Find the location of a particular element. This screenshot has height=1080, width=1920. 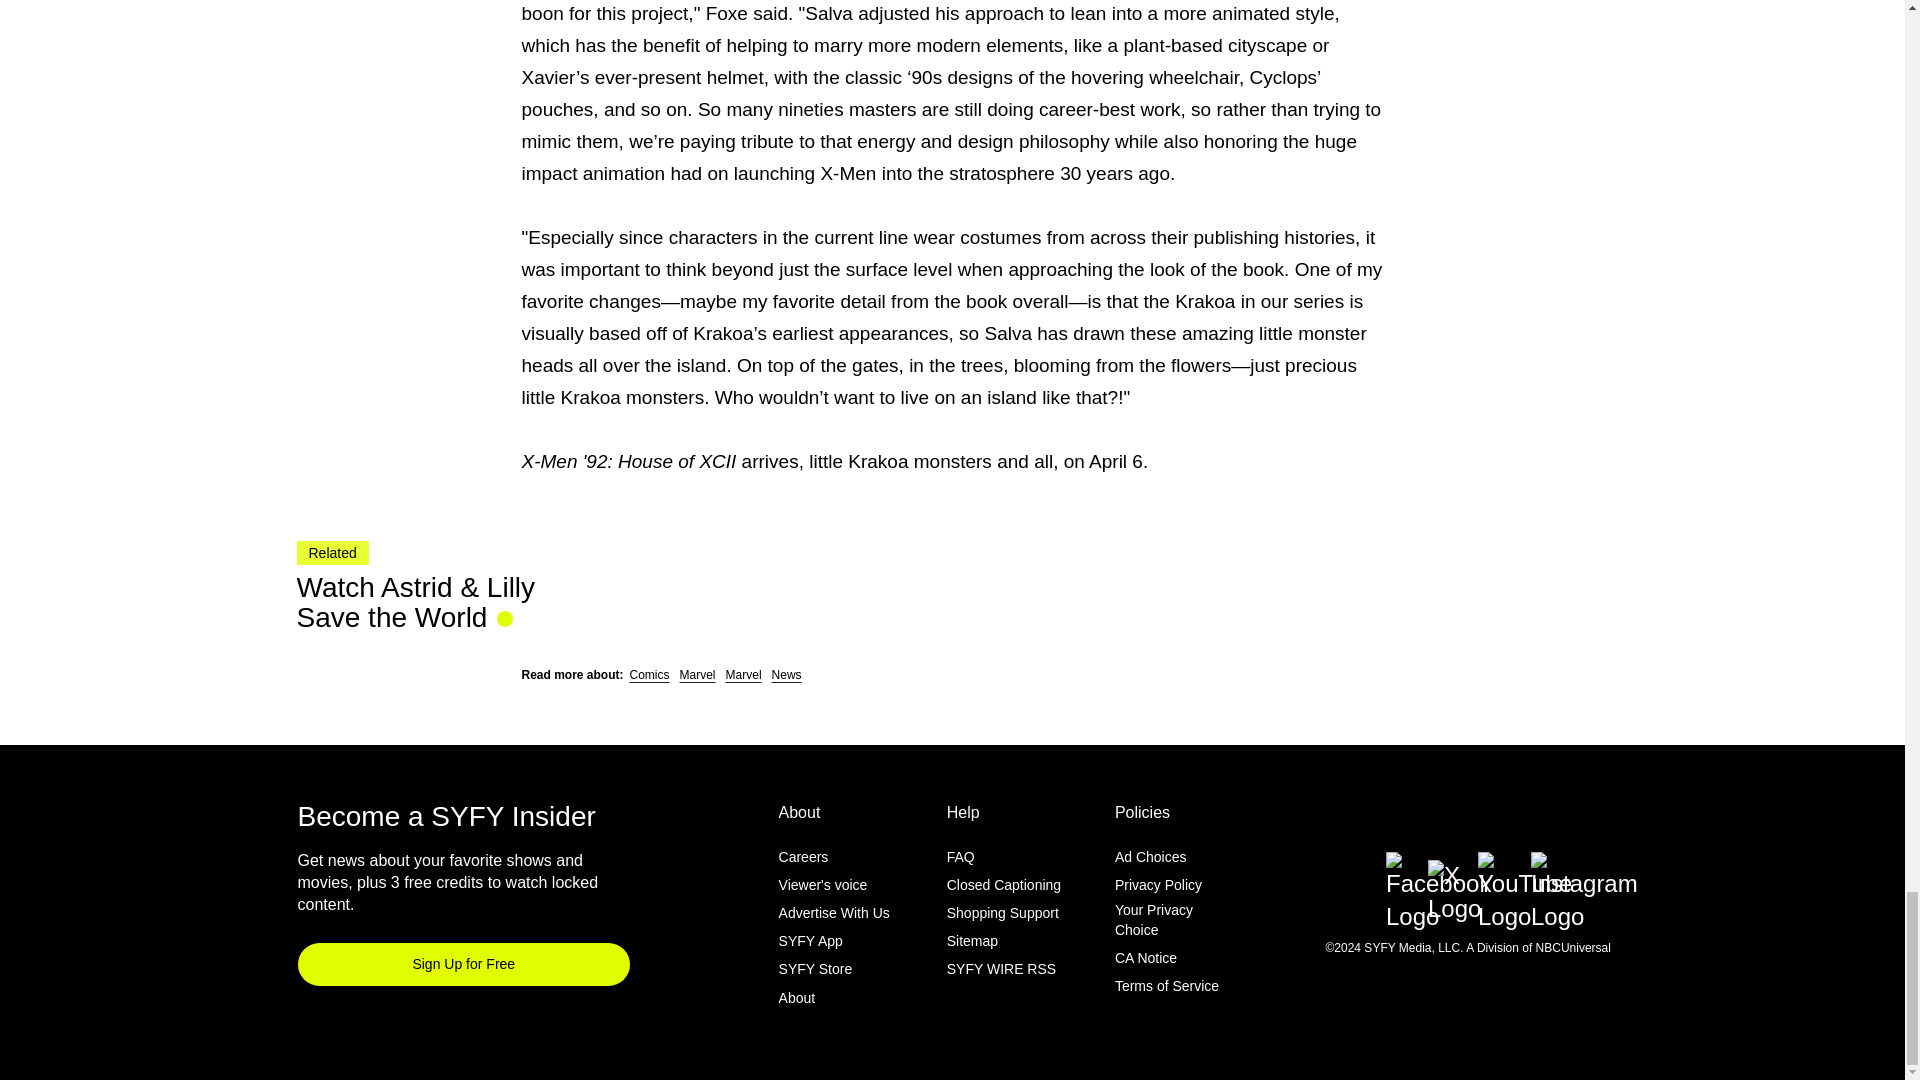

News is located at coordinates (786, 674).